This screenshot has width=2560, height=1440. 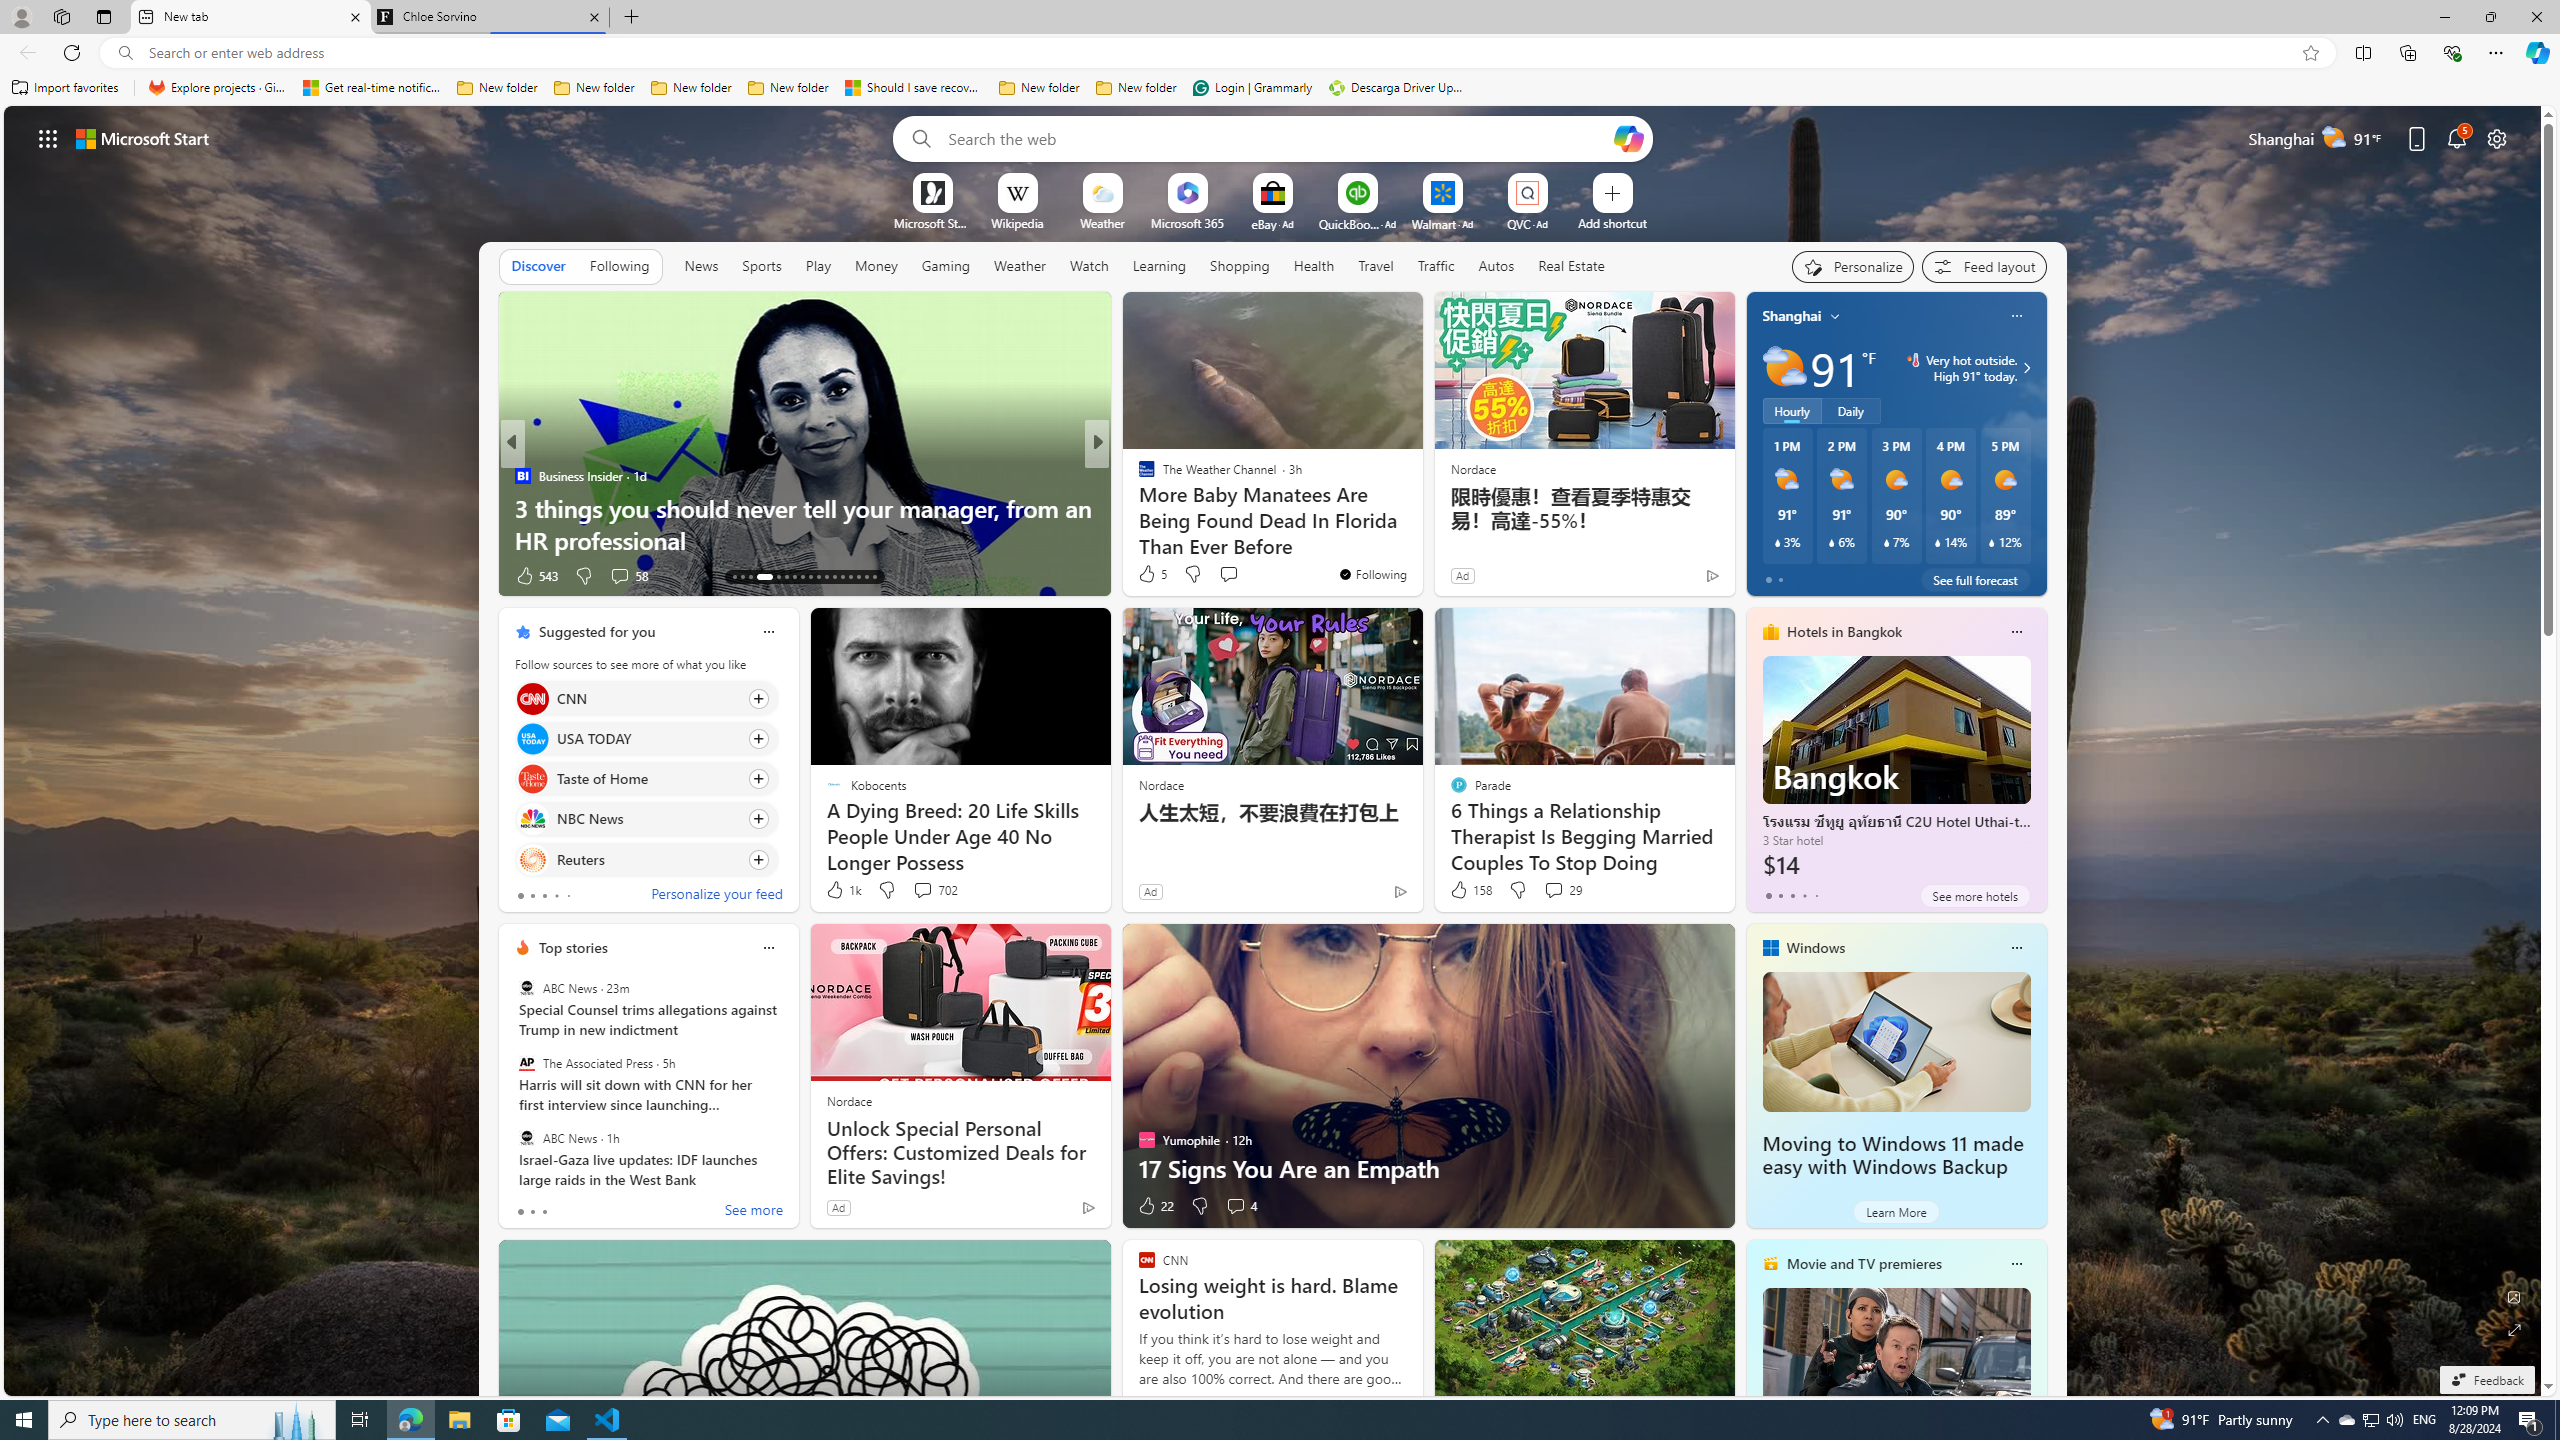 What do you see at coordinates (646, 819) in the screenshot?
I see `Click to follow source NBC News` at bounding box center [646, 819].